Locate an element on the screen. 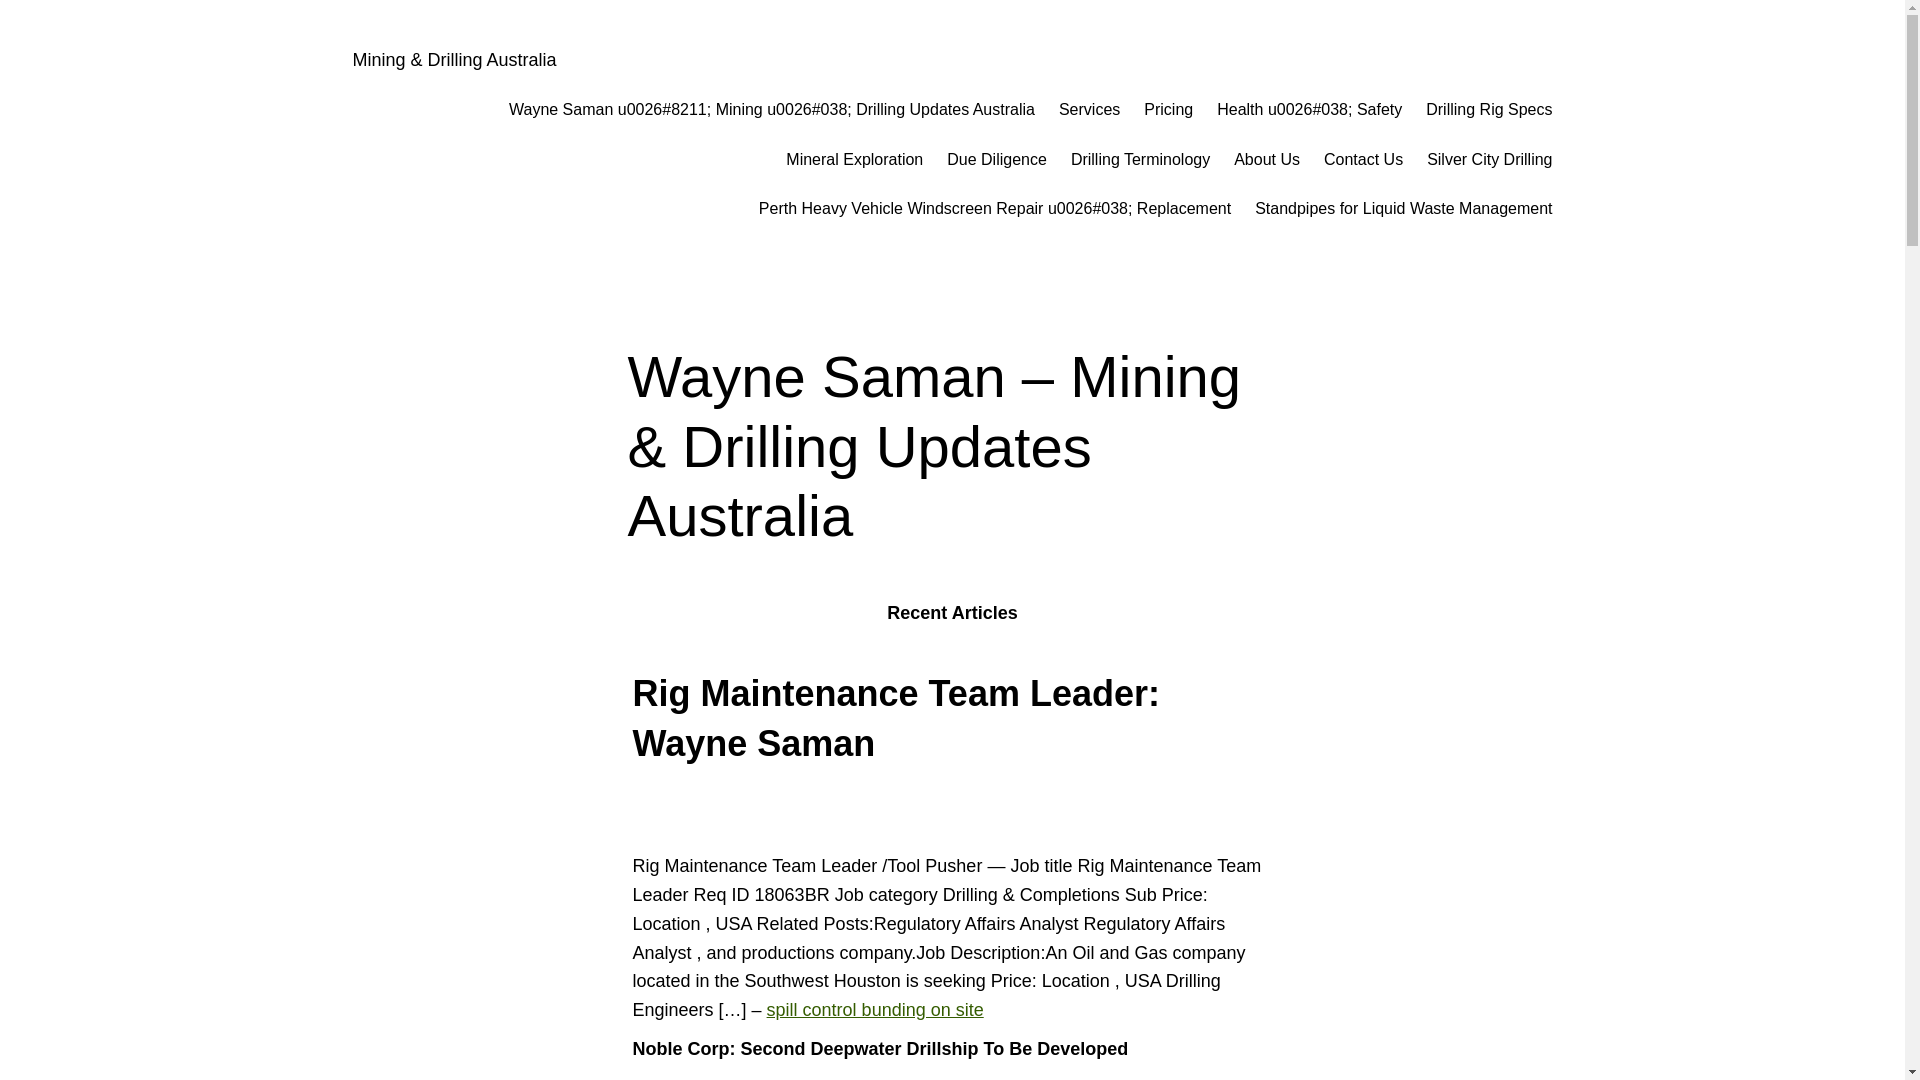 The width and height of the screenshot is (1920, 1080). About Us is located at coordinates (1267, 160).